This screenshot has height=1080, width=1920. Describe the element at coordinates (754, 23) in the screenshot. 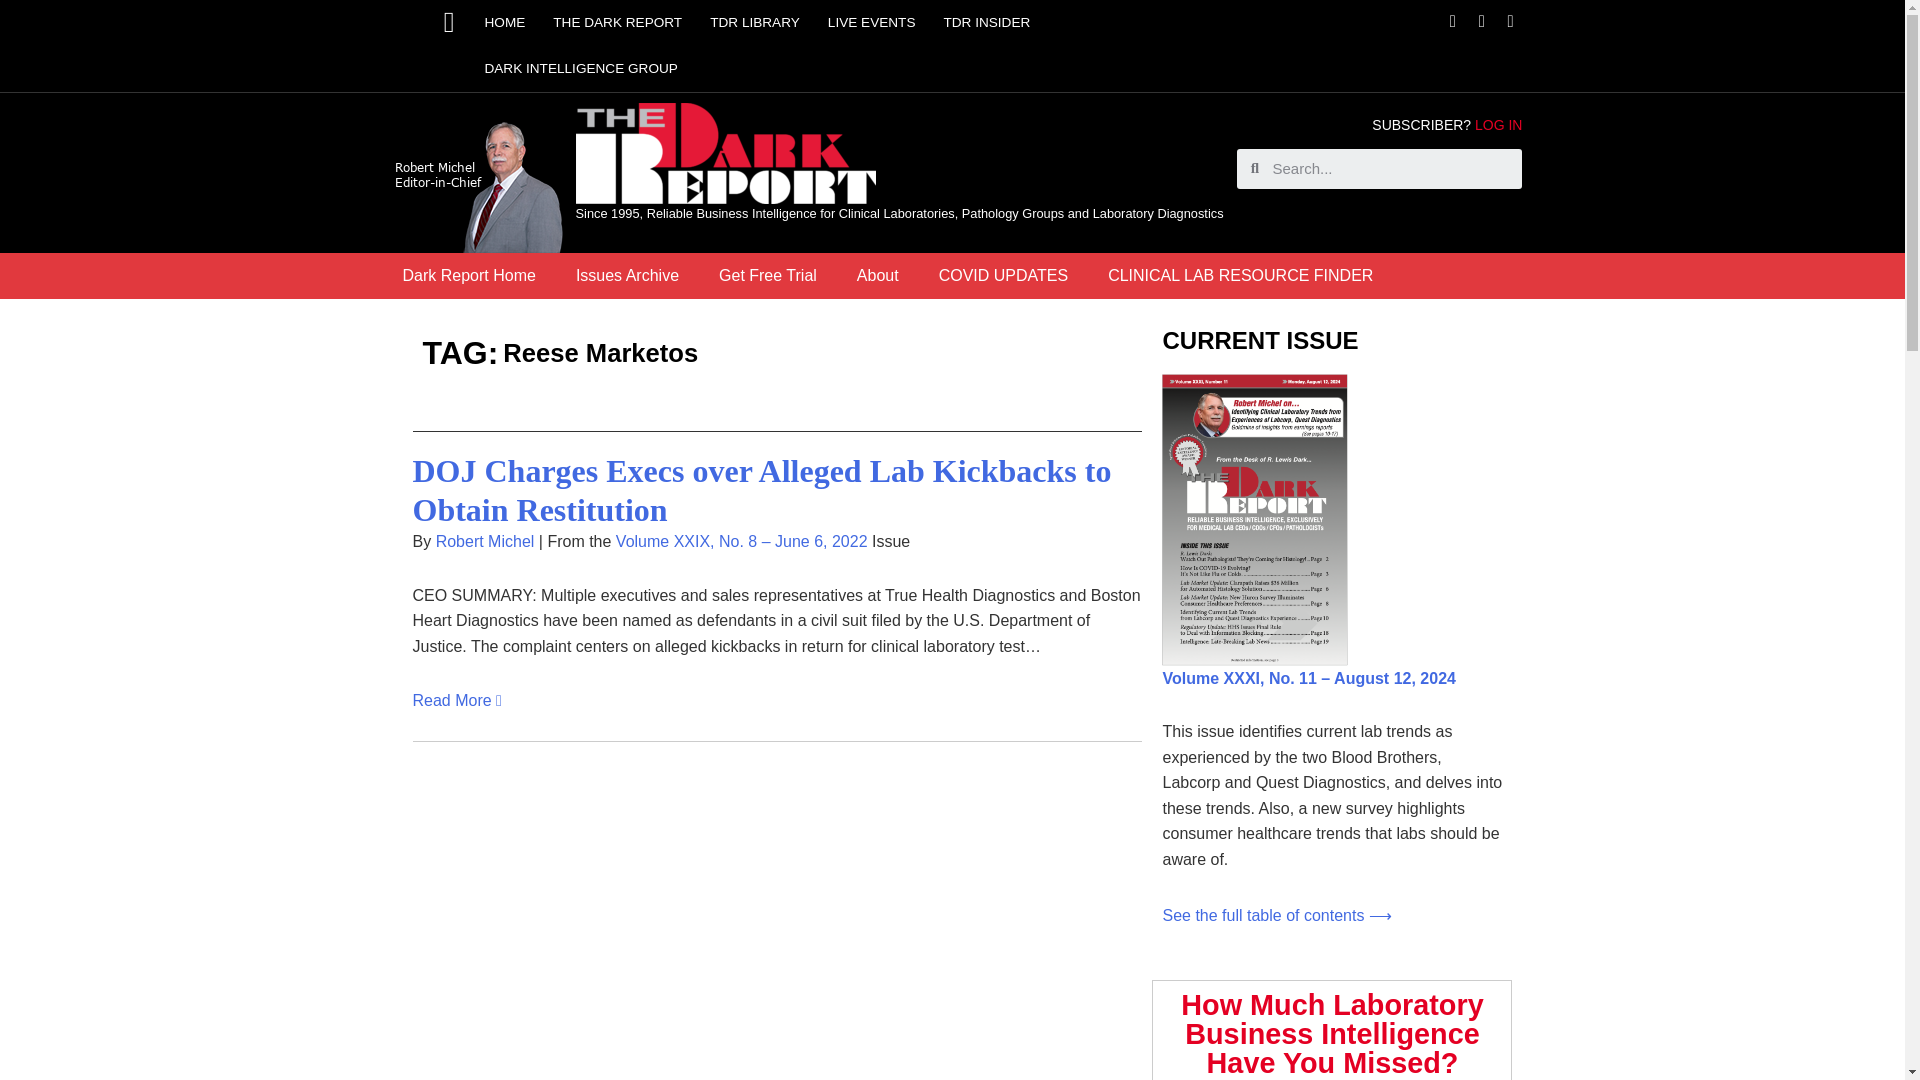

I see `TDR LIBRARY` at that location.